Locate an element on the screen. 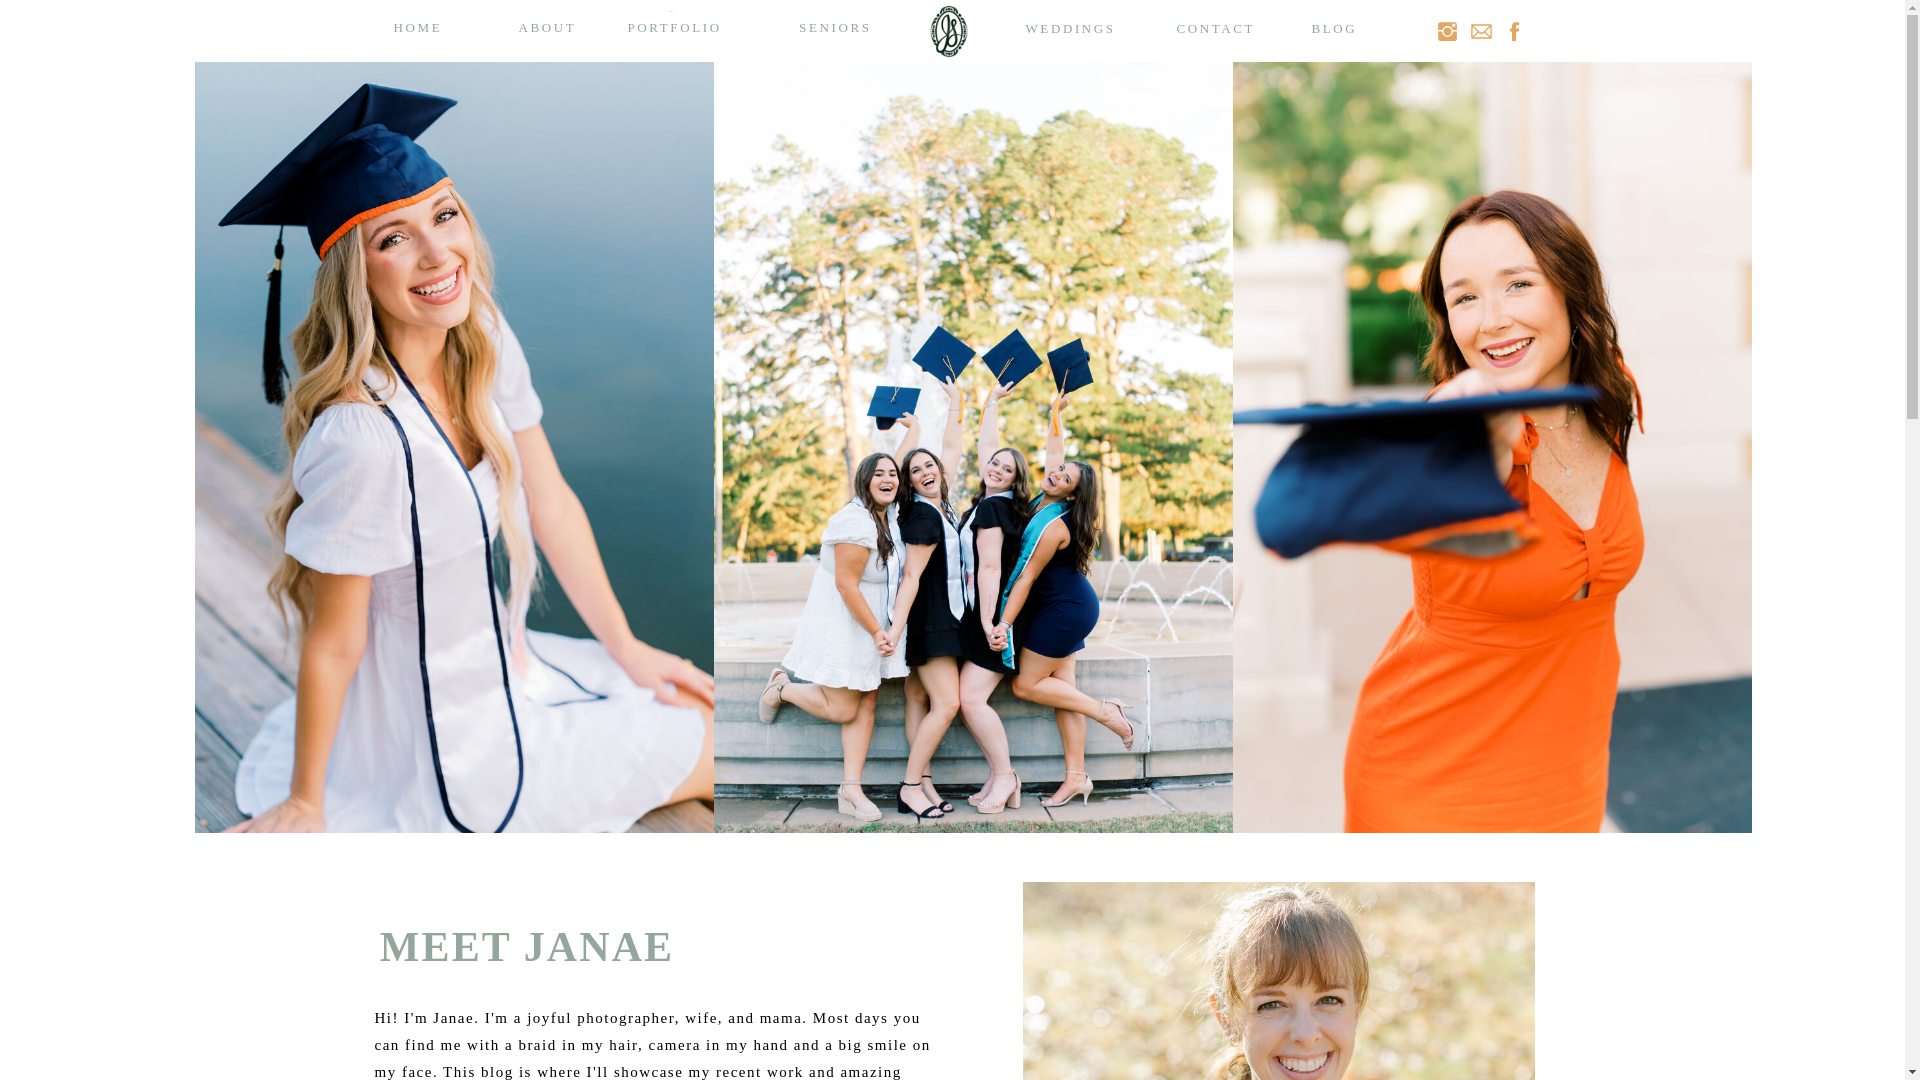 This screenshot has height=1080, width=1920. HOME is located at coordinates (417, 32).